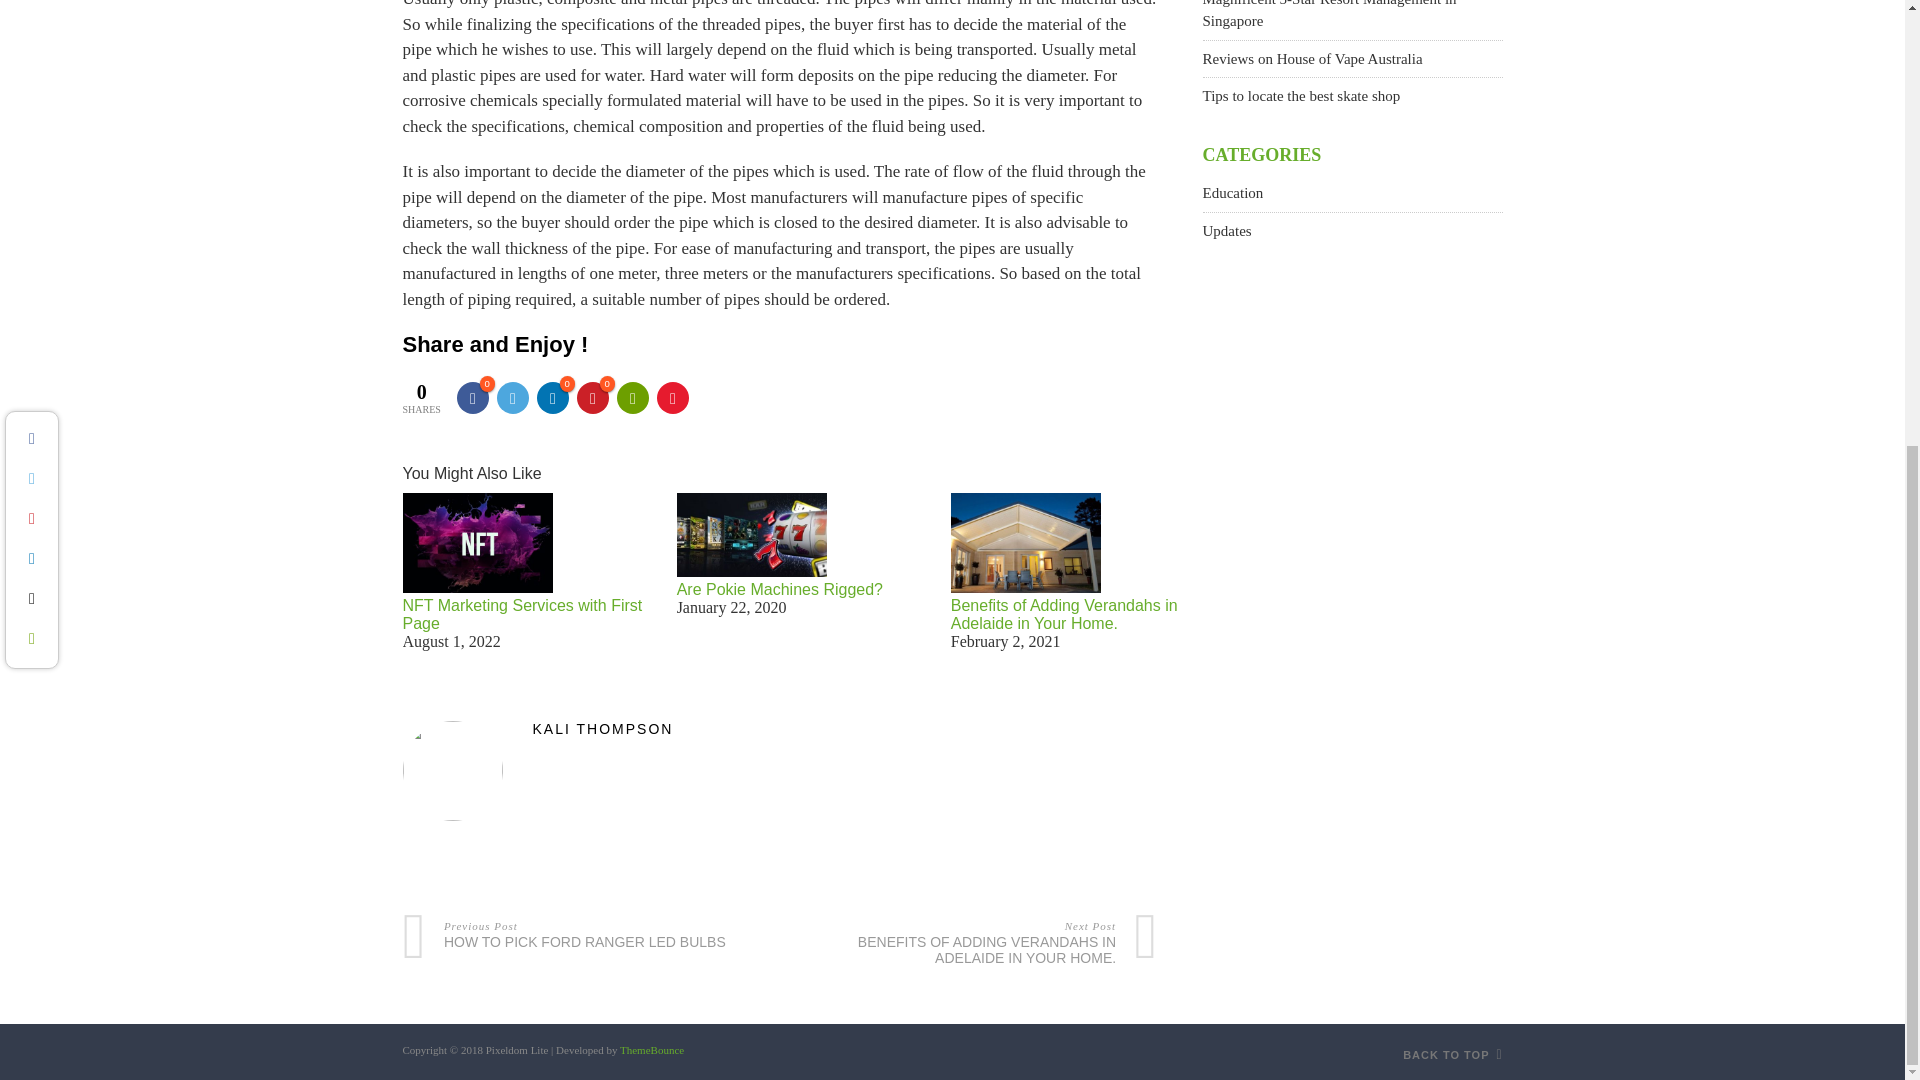  I want to click on Add this to LinkedIn, so click(552, 398).